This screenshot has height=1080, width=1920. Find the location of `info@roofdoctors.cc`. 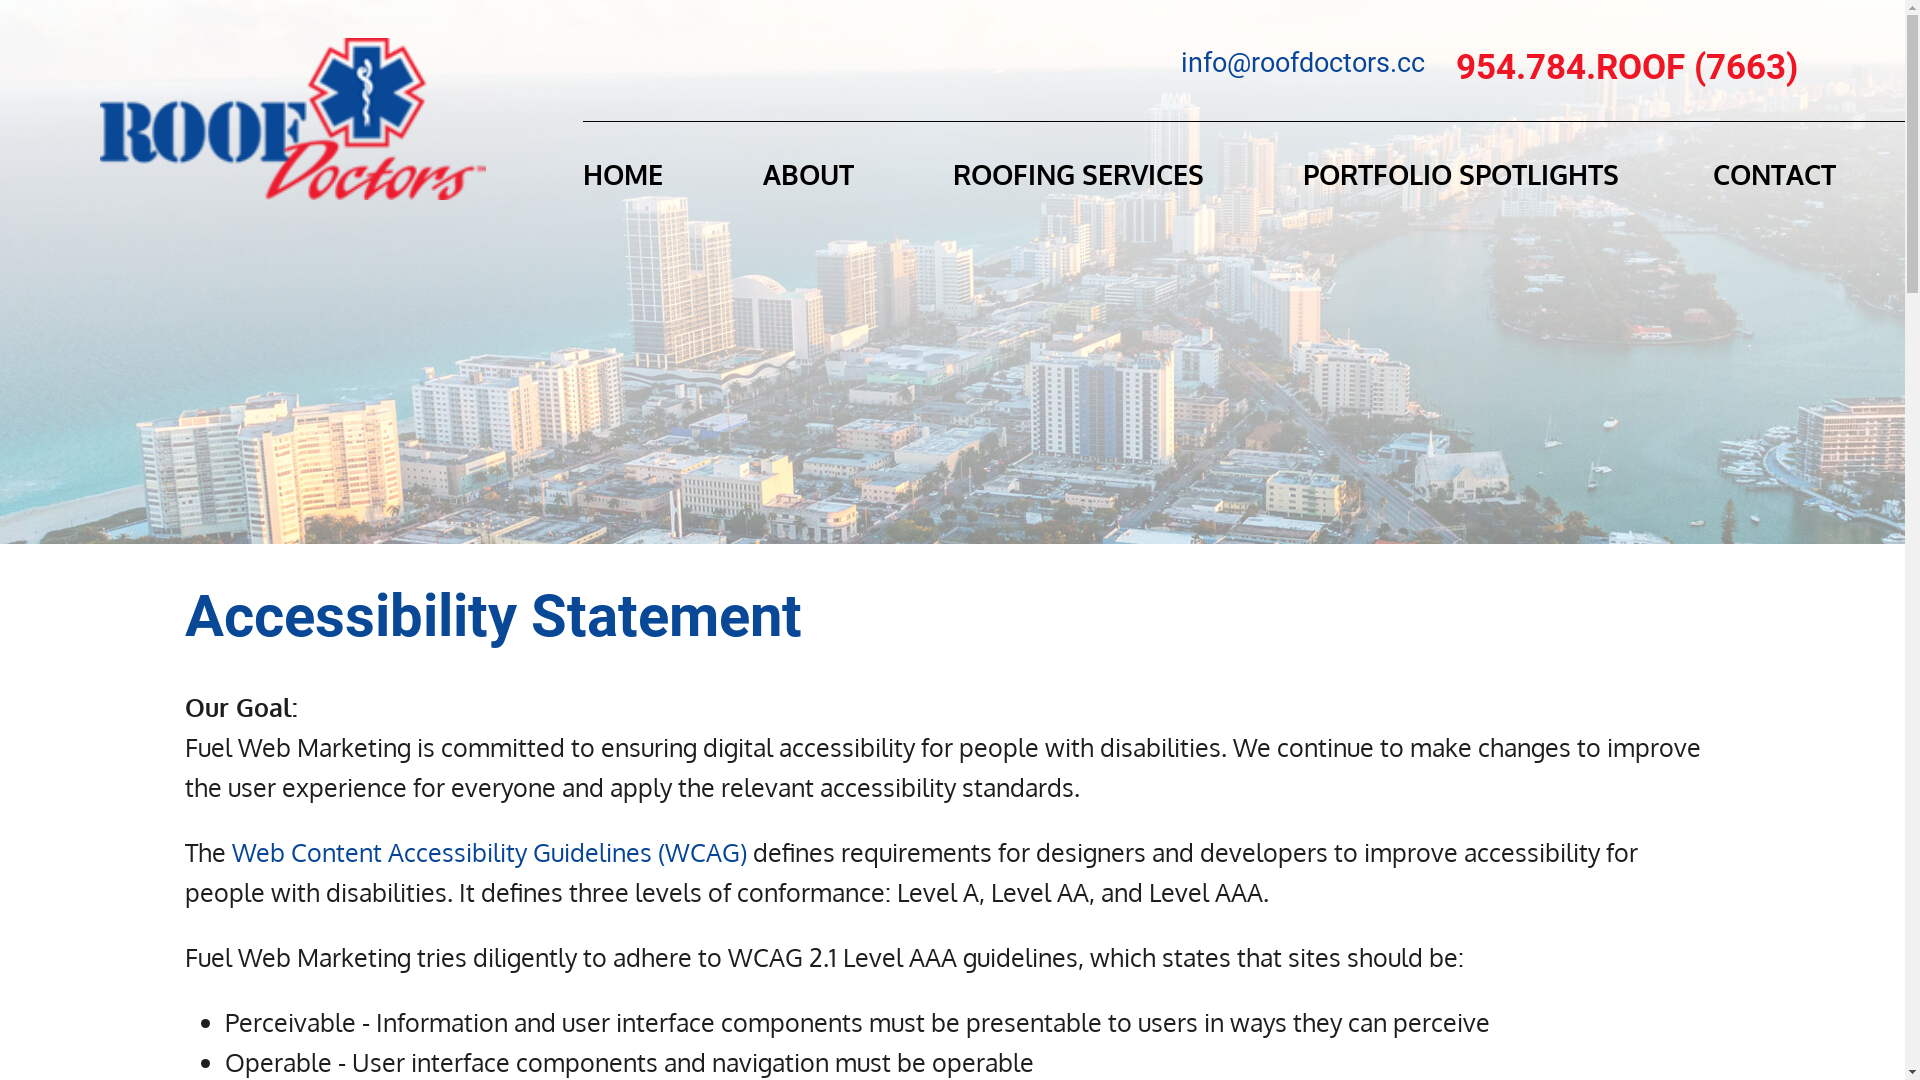

info@roofdoctors.cc is located at coordinates (1303, 63).